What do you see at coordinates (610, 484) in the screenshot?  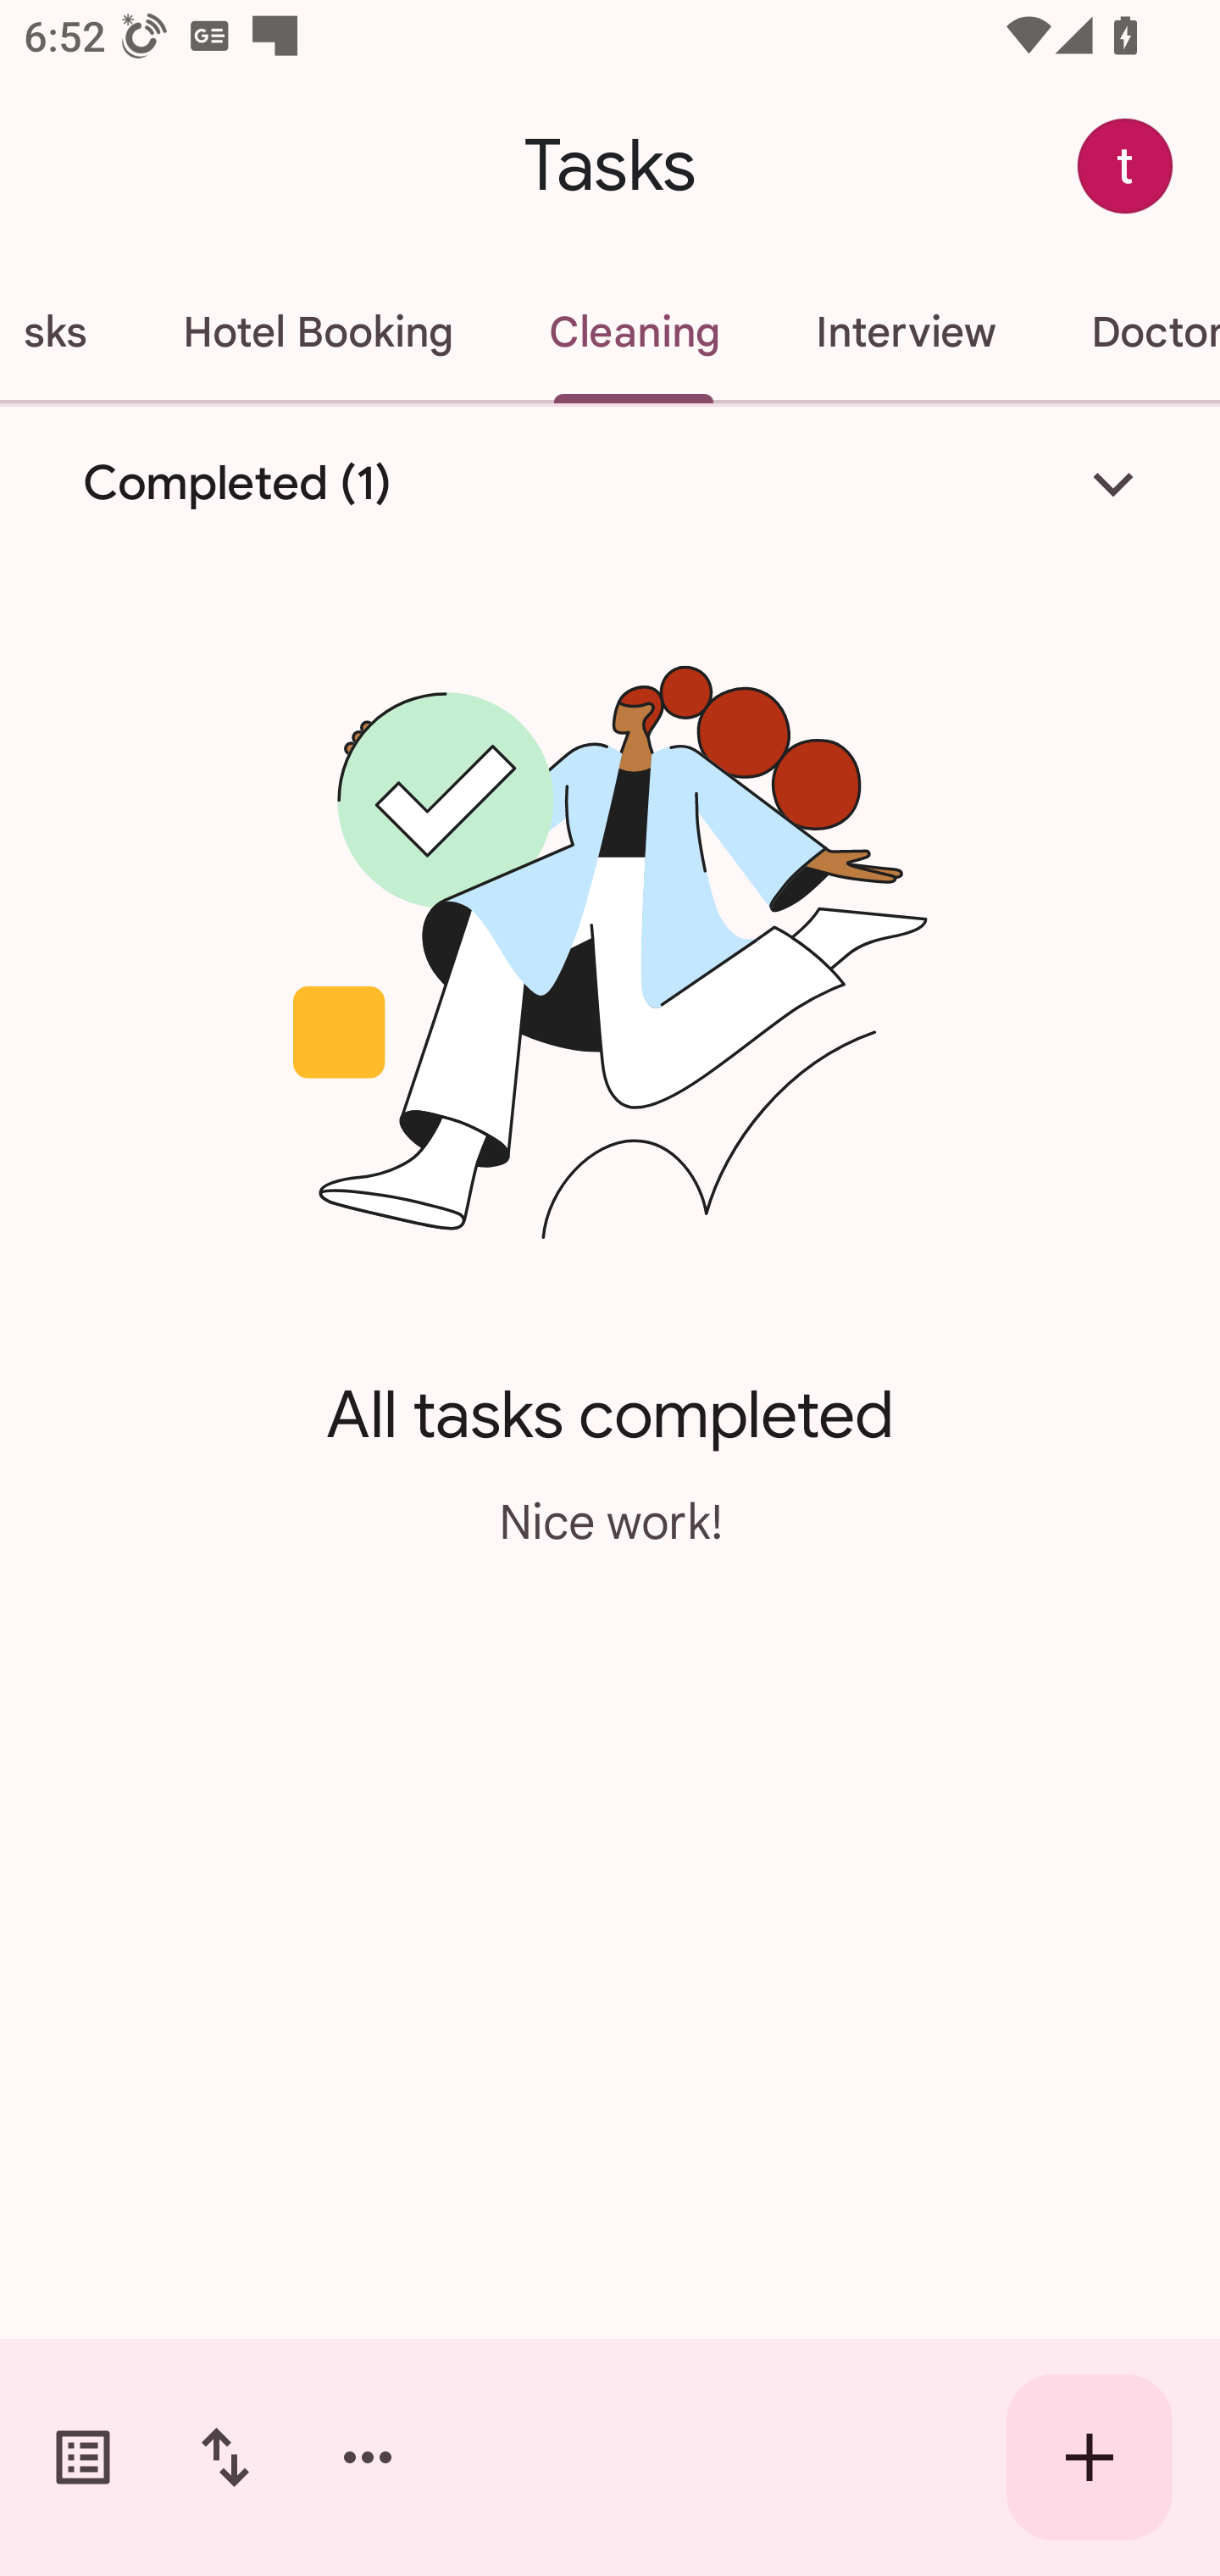 I see `Completed (1)` at bounding box center [610, 484].